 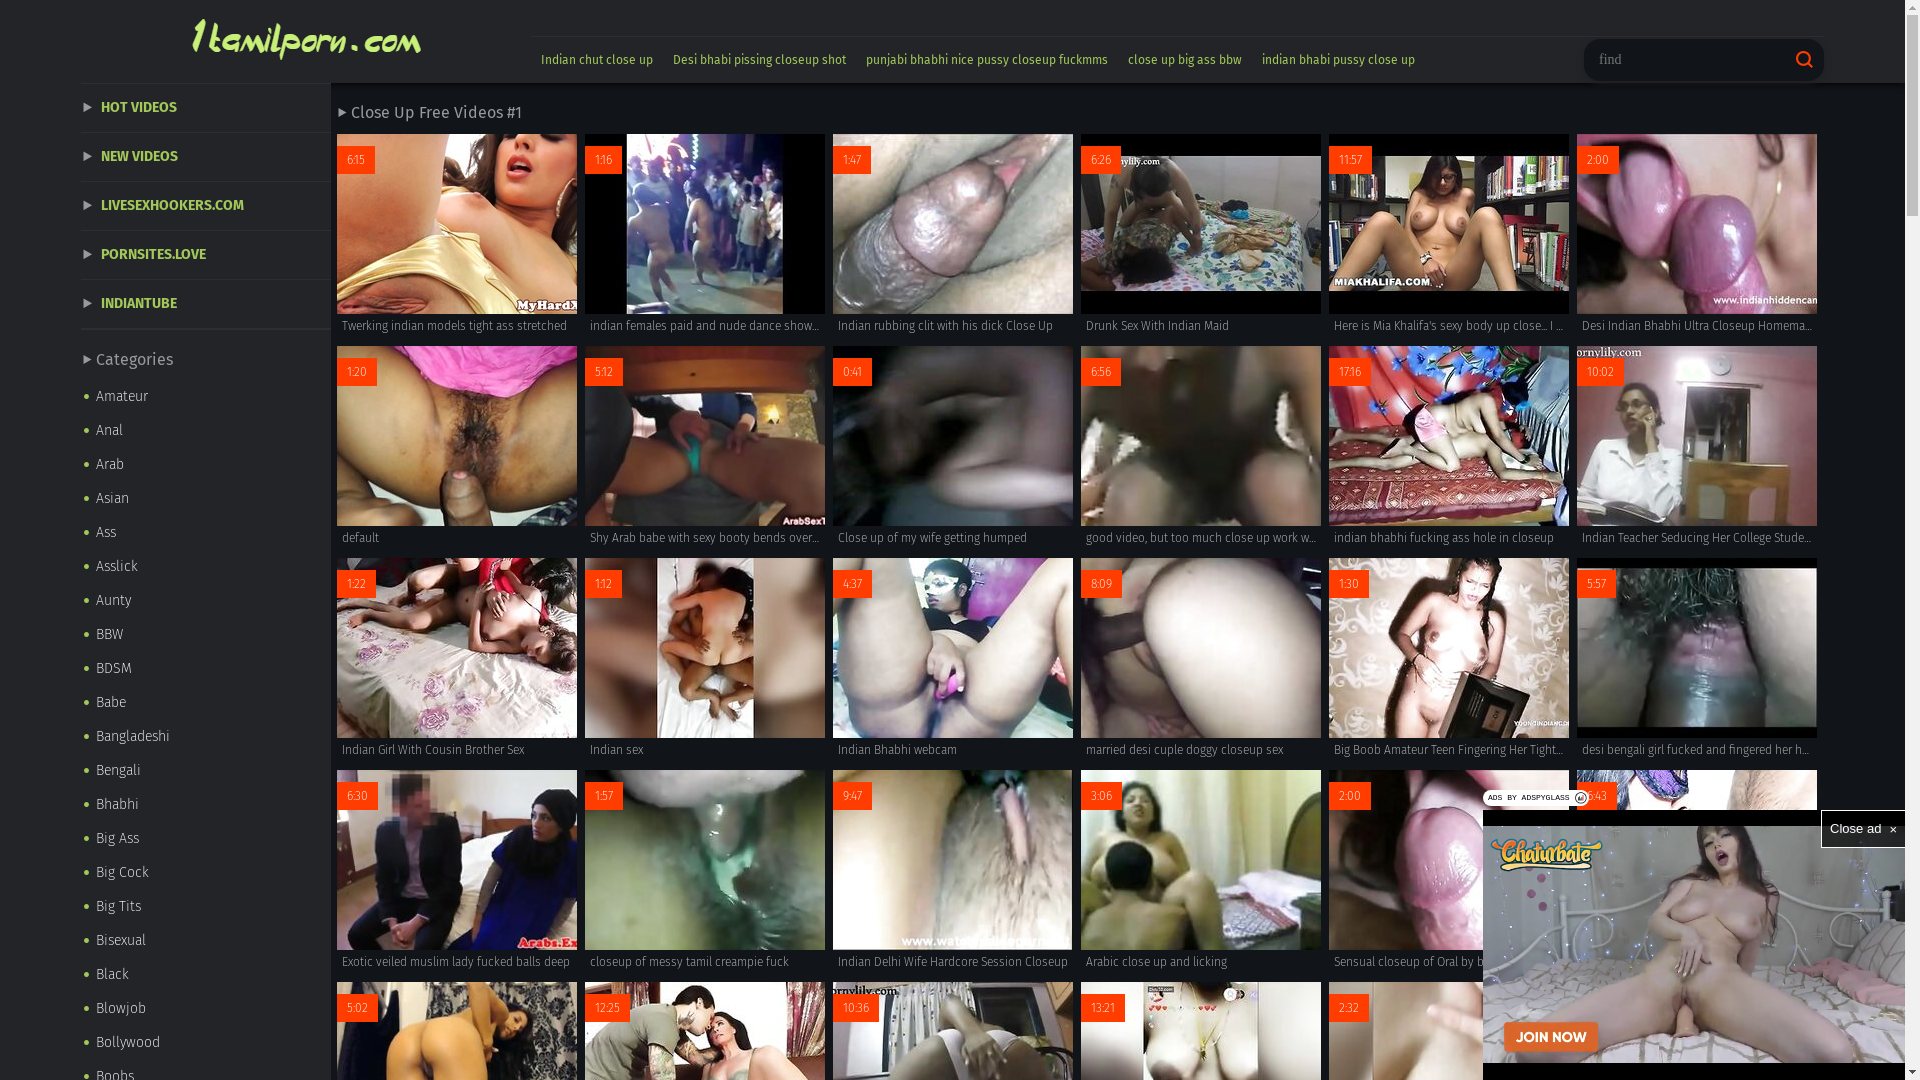 I want to click on 2:00
Sensual closeup of Oral by beautiful Tamil bhabhi, so click(x=1449, y=872).